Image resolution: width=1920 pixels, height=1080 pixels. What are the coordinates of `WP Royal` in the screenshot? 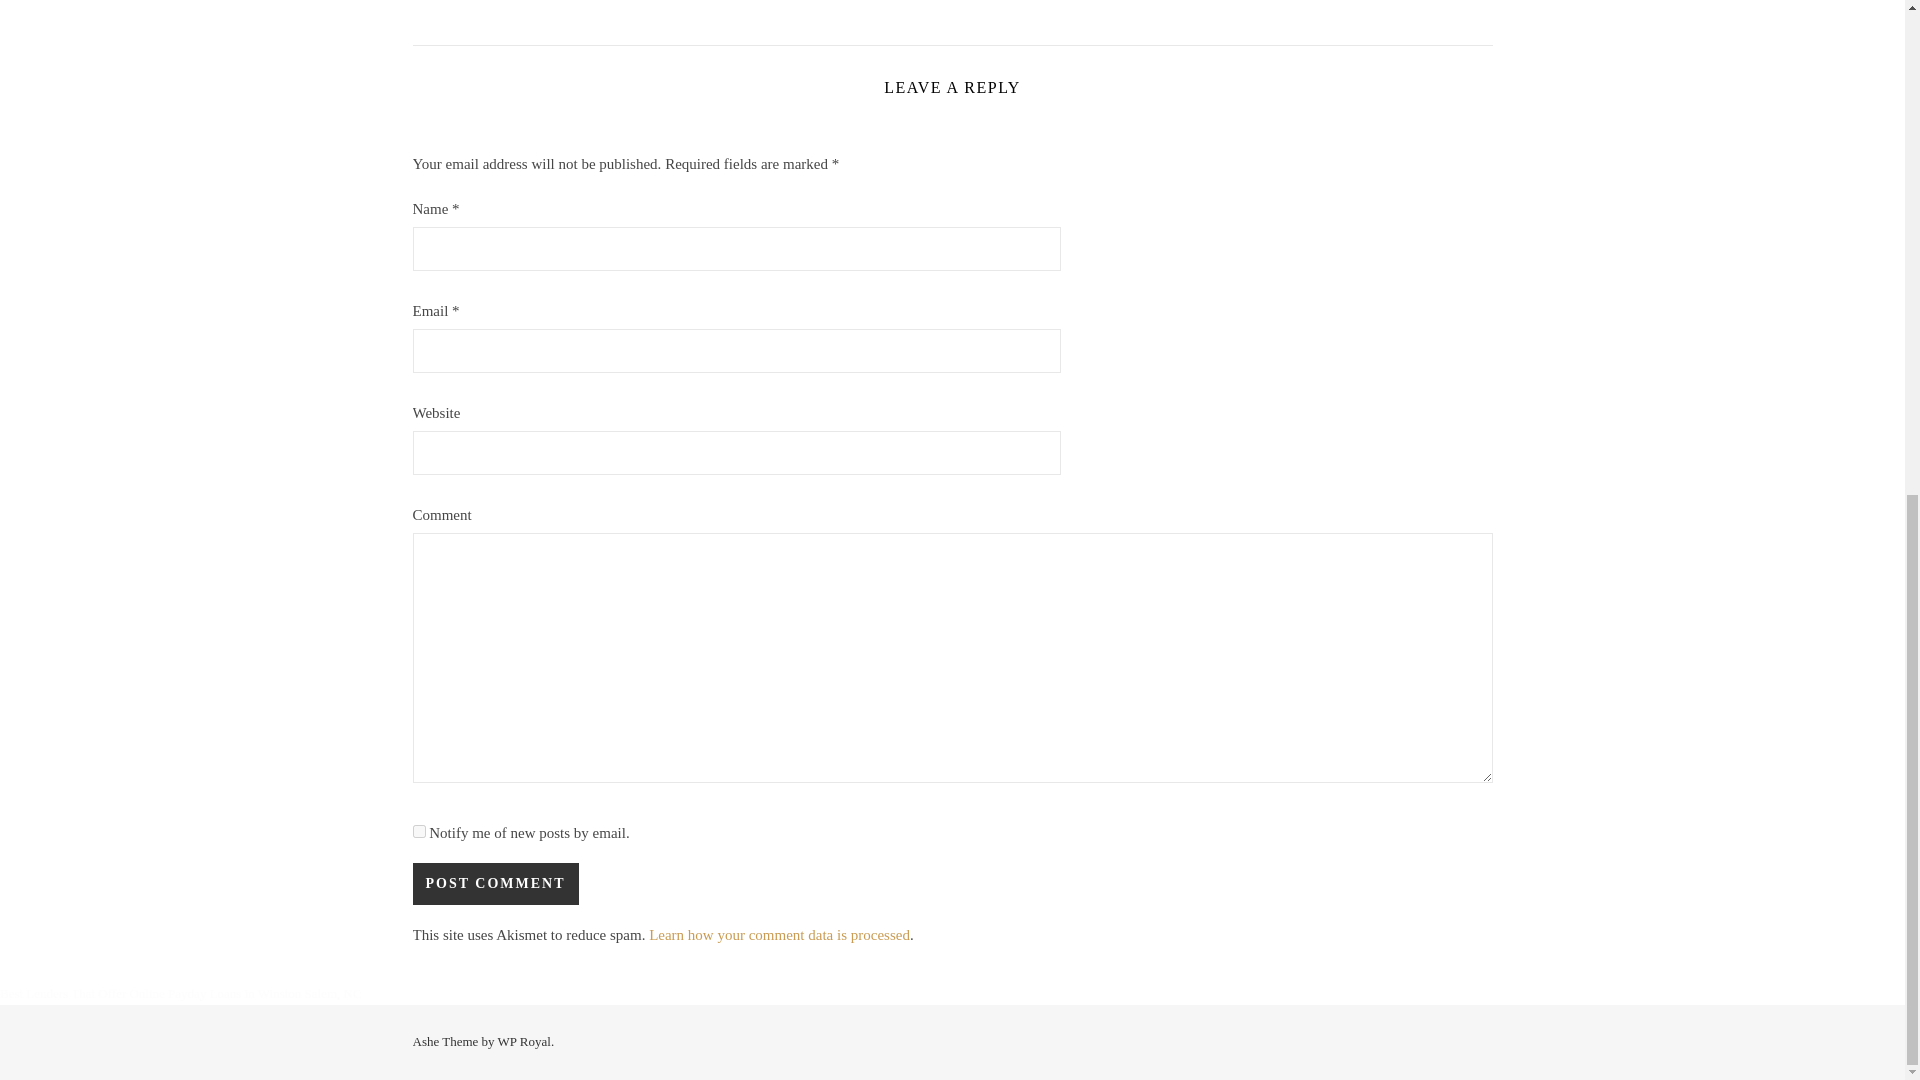 It's located at (524, 1040).